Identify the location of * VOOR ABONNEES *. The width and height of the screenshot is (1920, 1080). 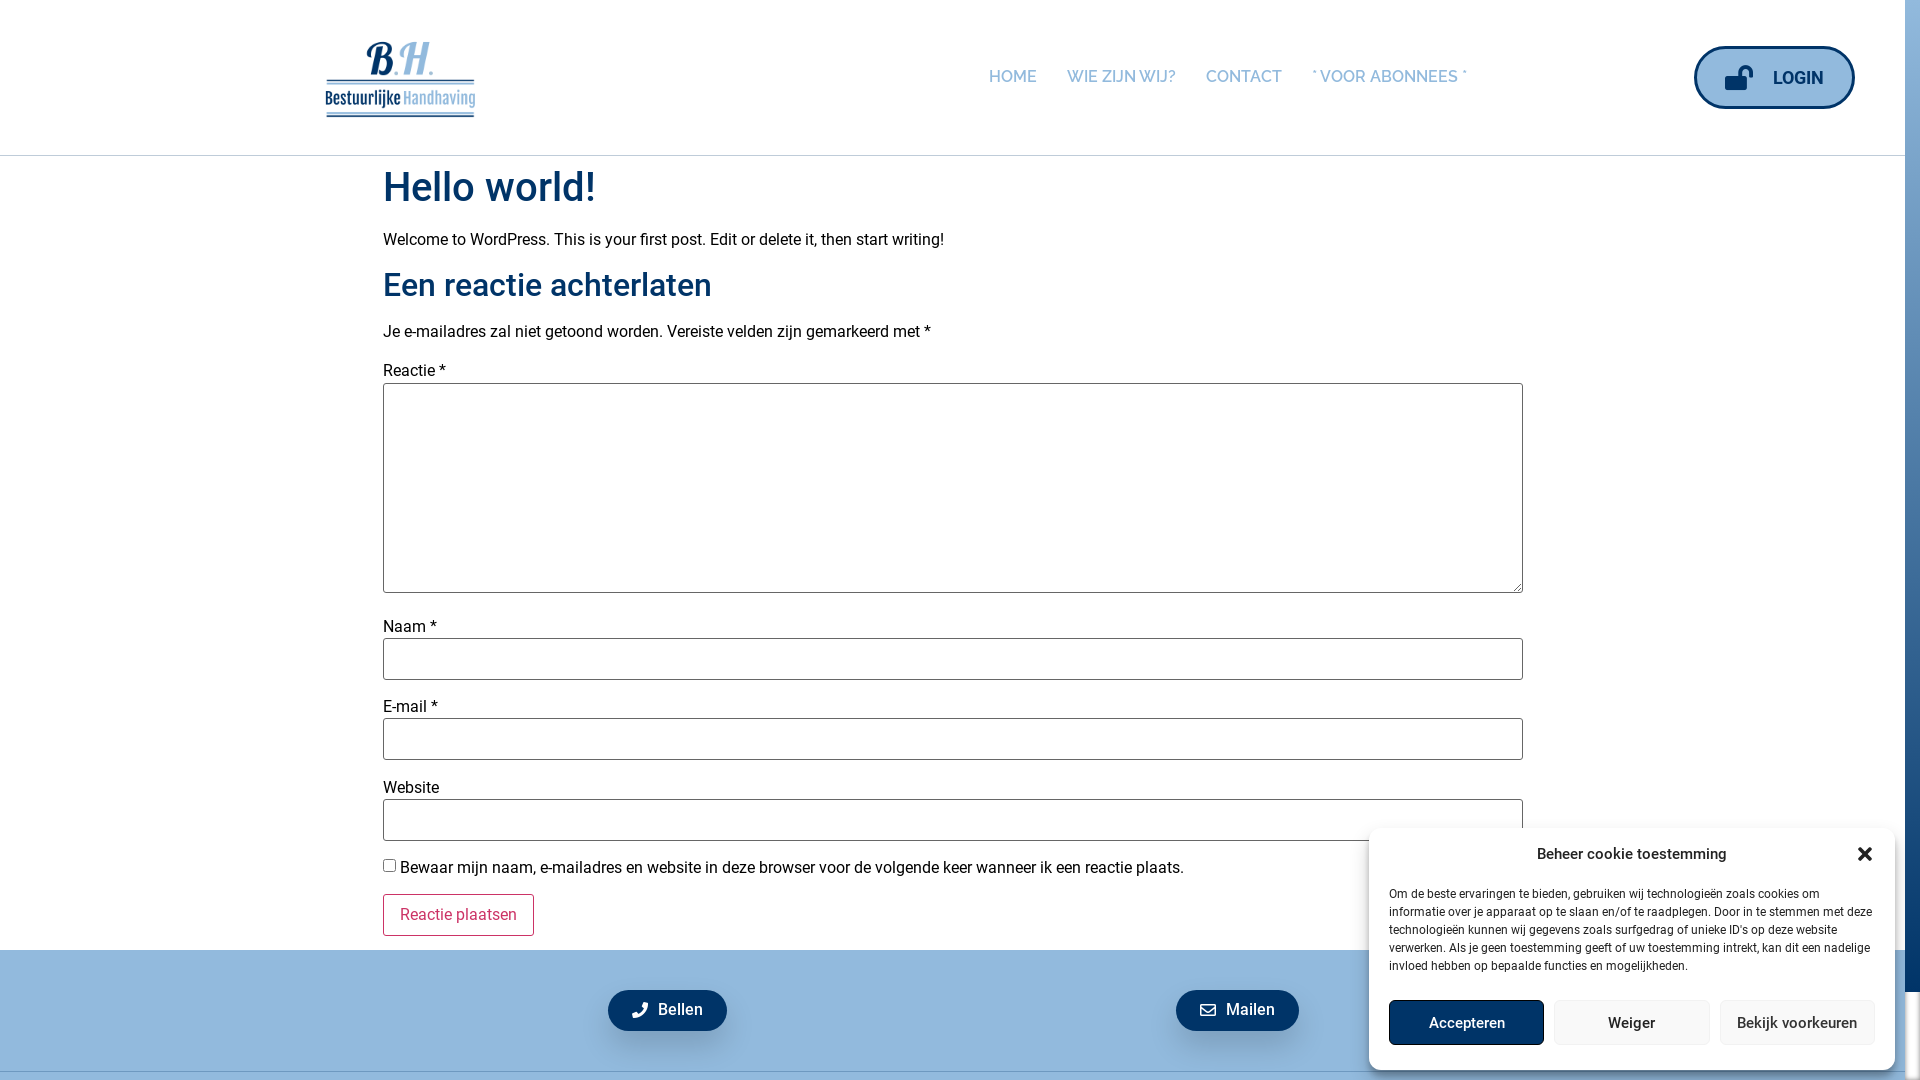
(1390, 77).